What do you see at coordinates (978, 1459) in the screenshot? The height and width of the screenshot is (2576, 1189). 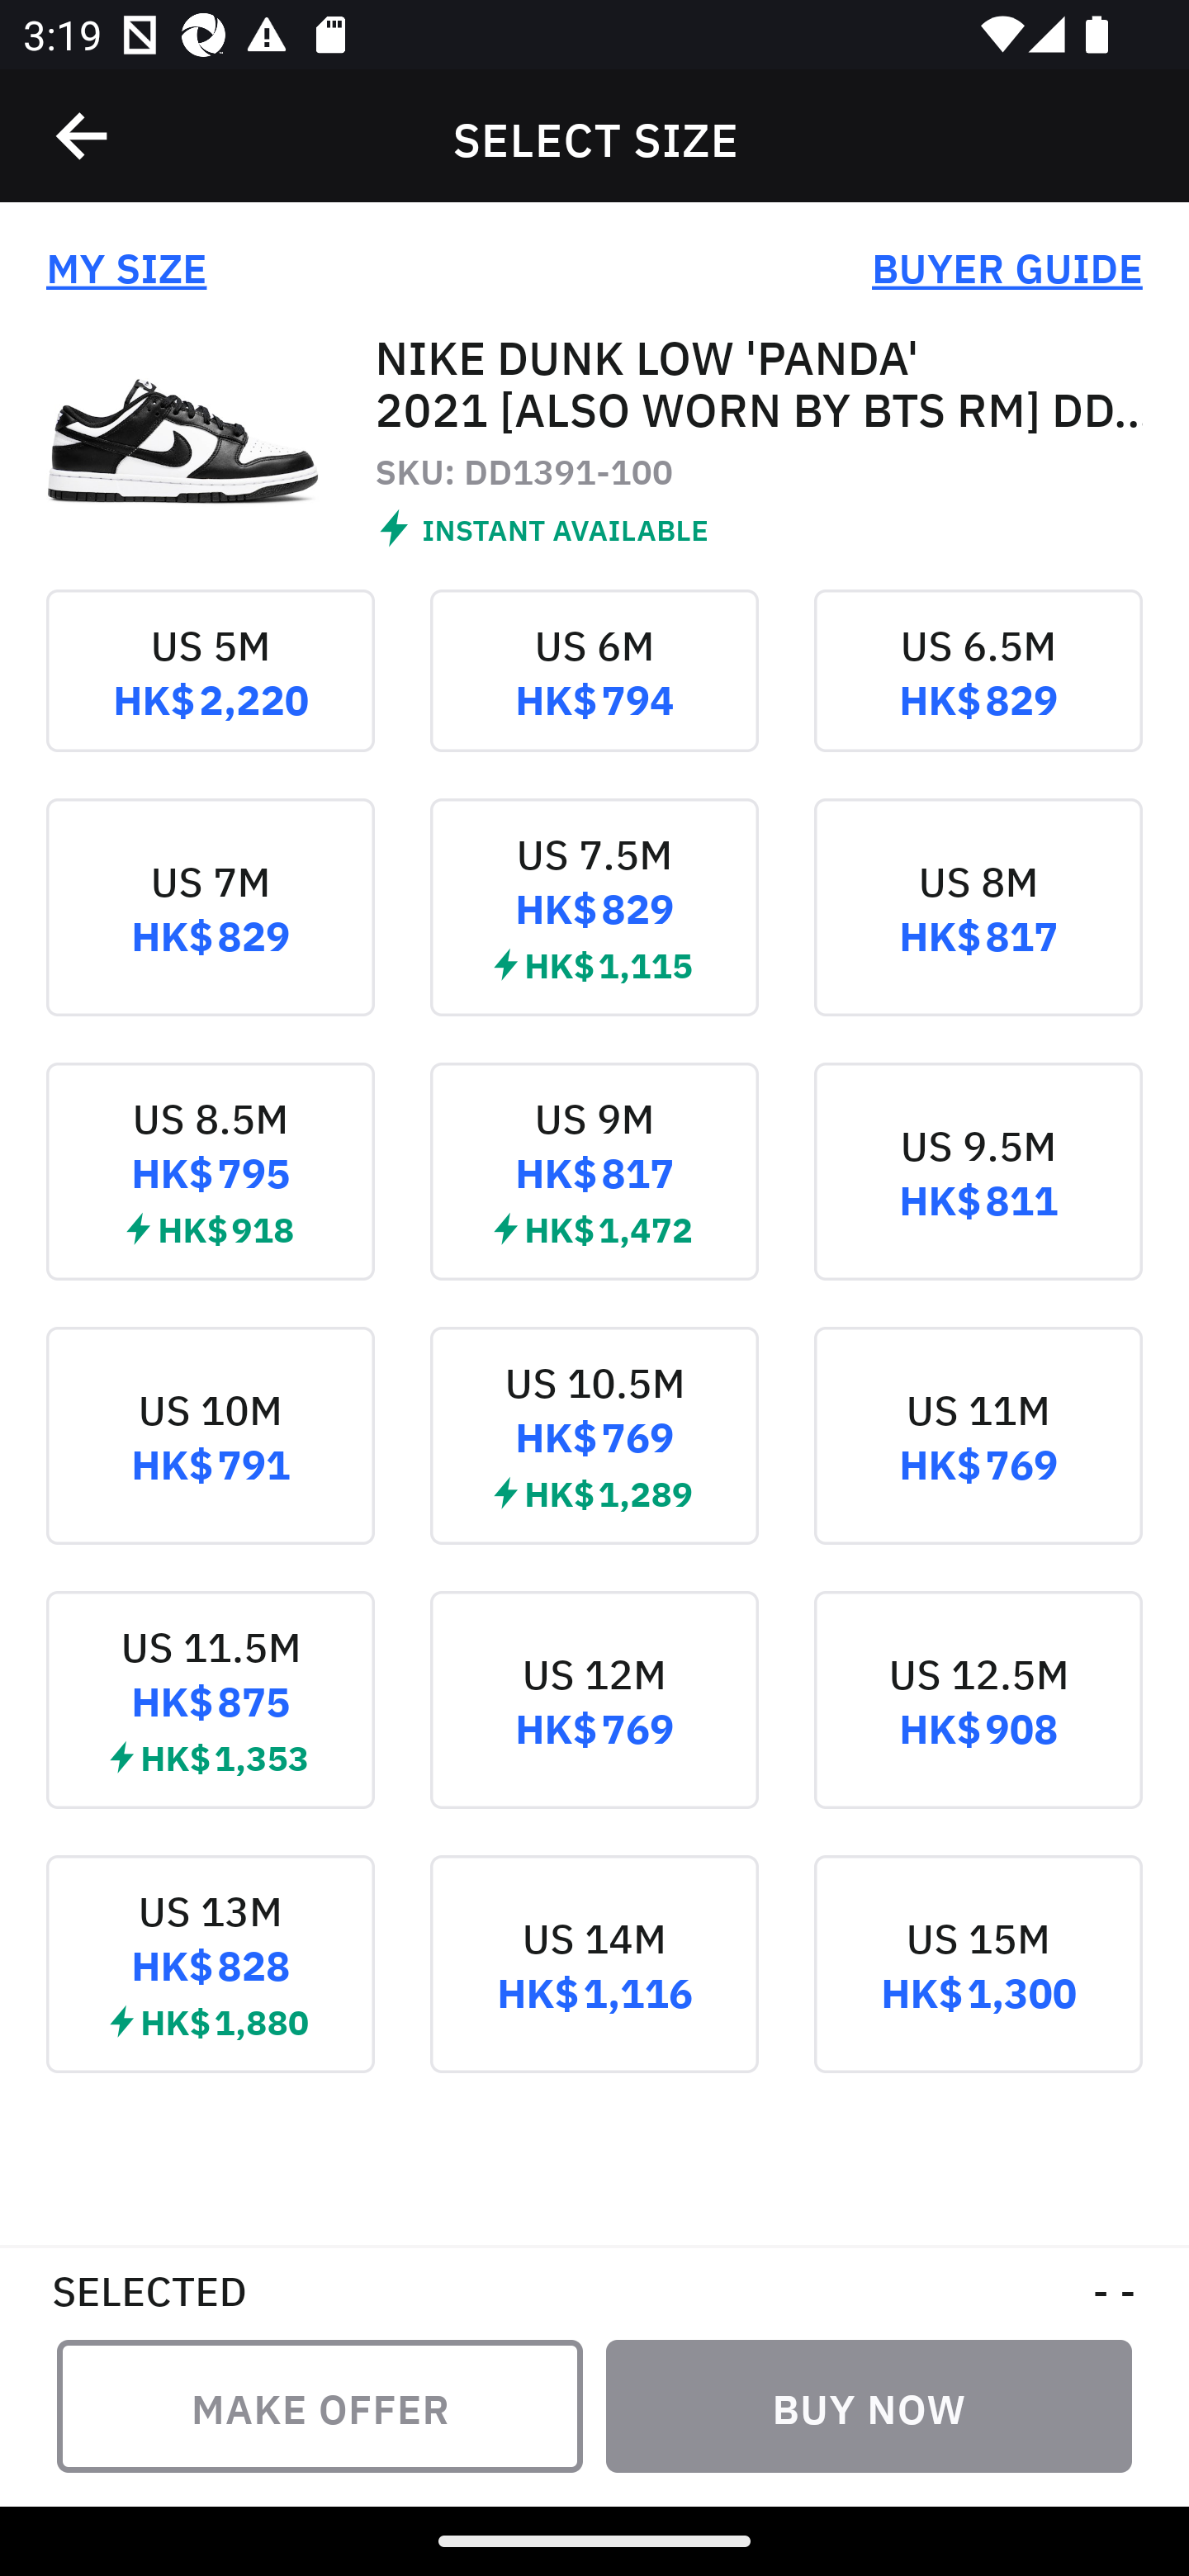 I see `US 11M HK$ 769` at bounding box center [978, 1459].